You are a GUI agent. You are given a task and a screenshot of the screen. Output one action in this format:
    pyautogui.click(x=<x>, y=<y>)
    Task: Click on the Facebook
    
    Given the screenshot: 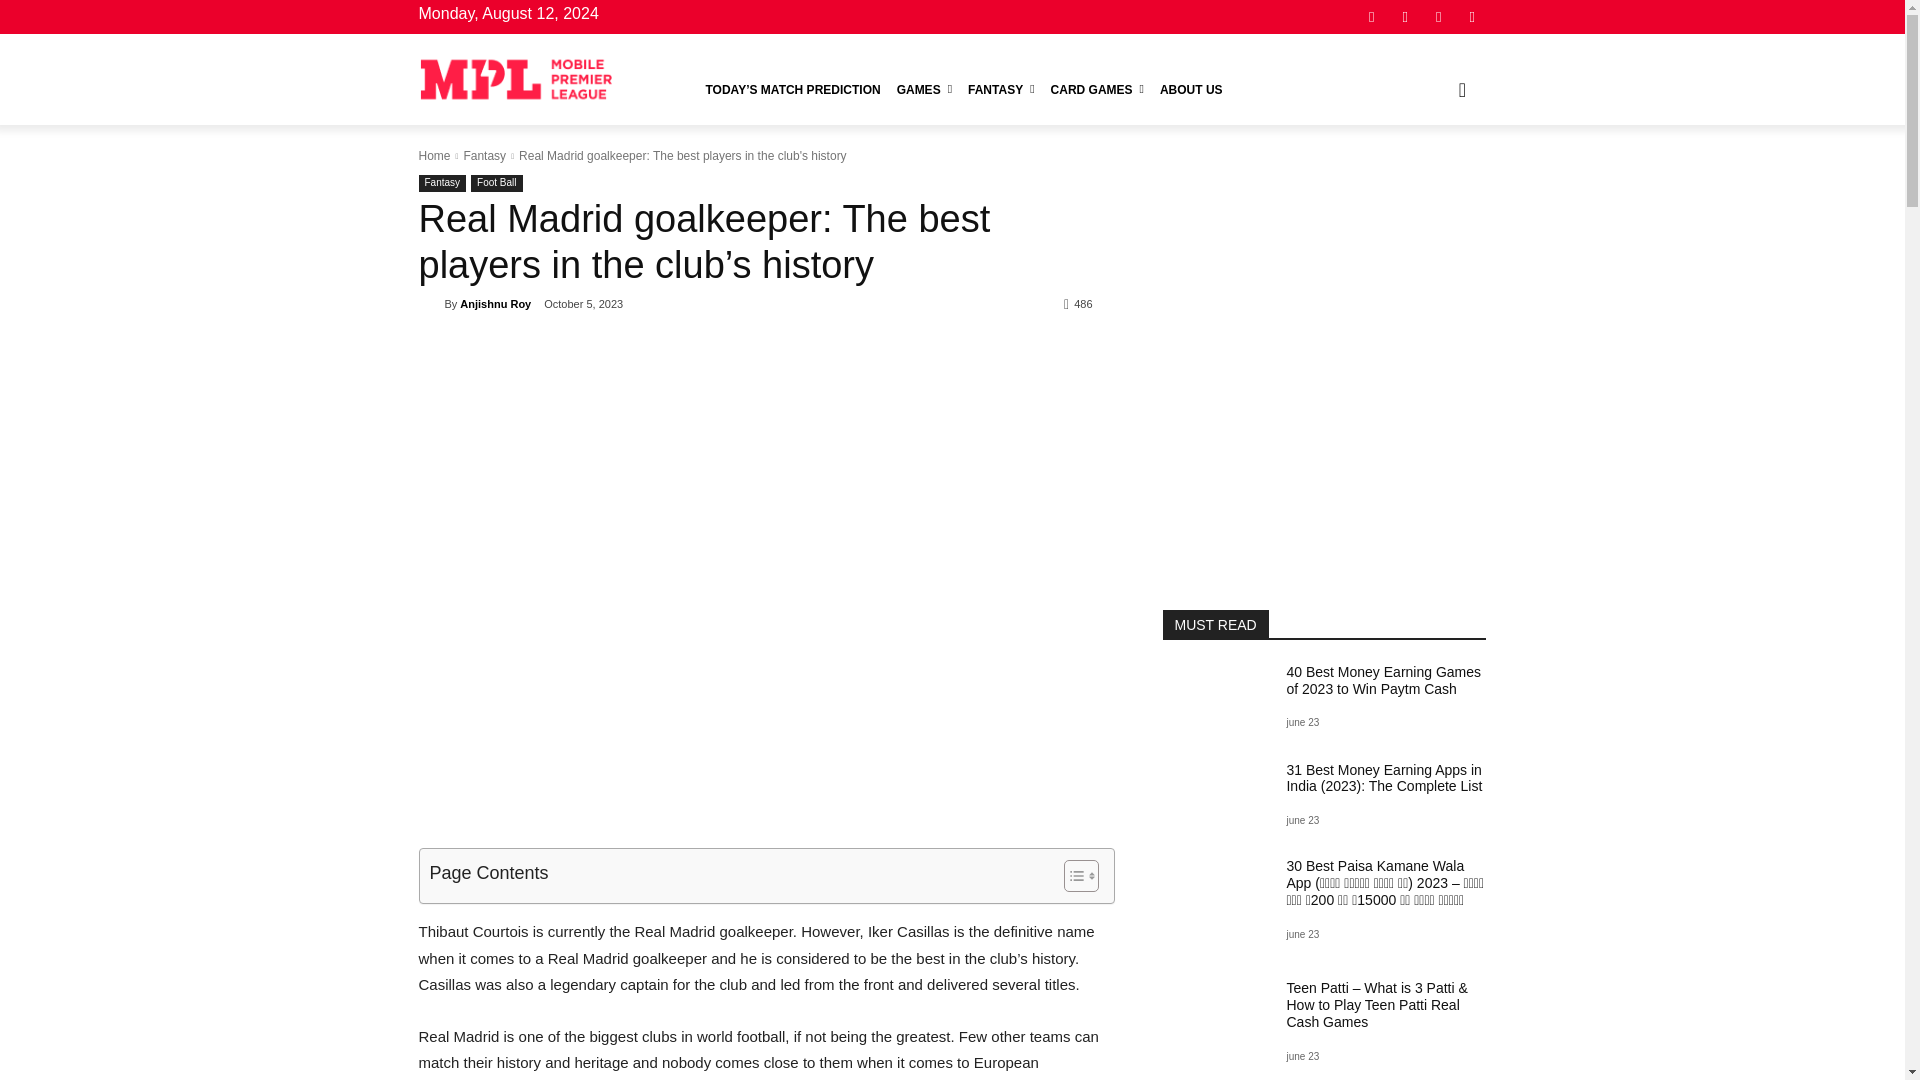 What is the action you would take?
    pyautogui.click(x=1372, y=16)
    